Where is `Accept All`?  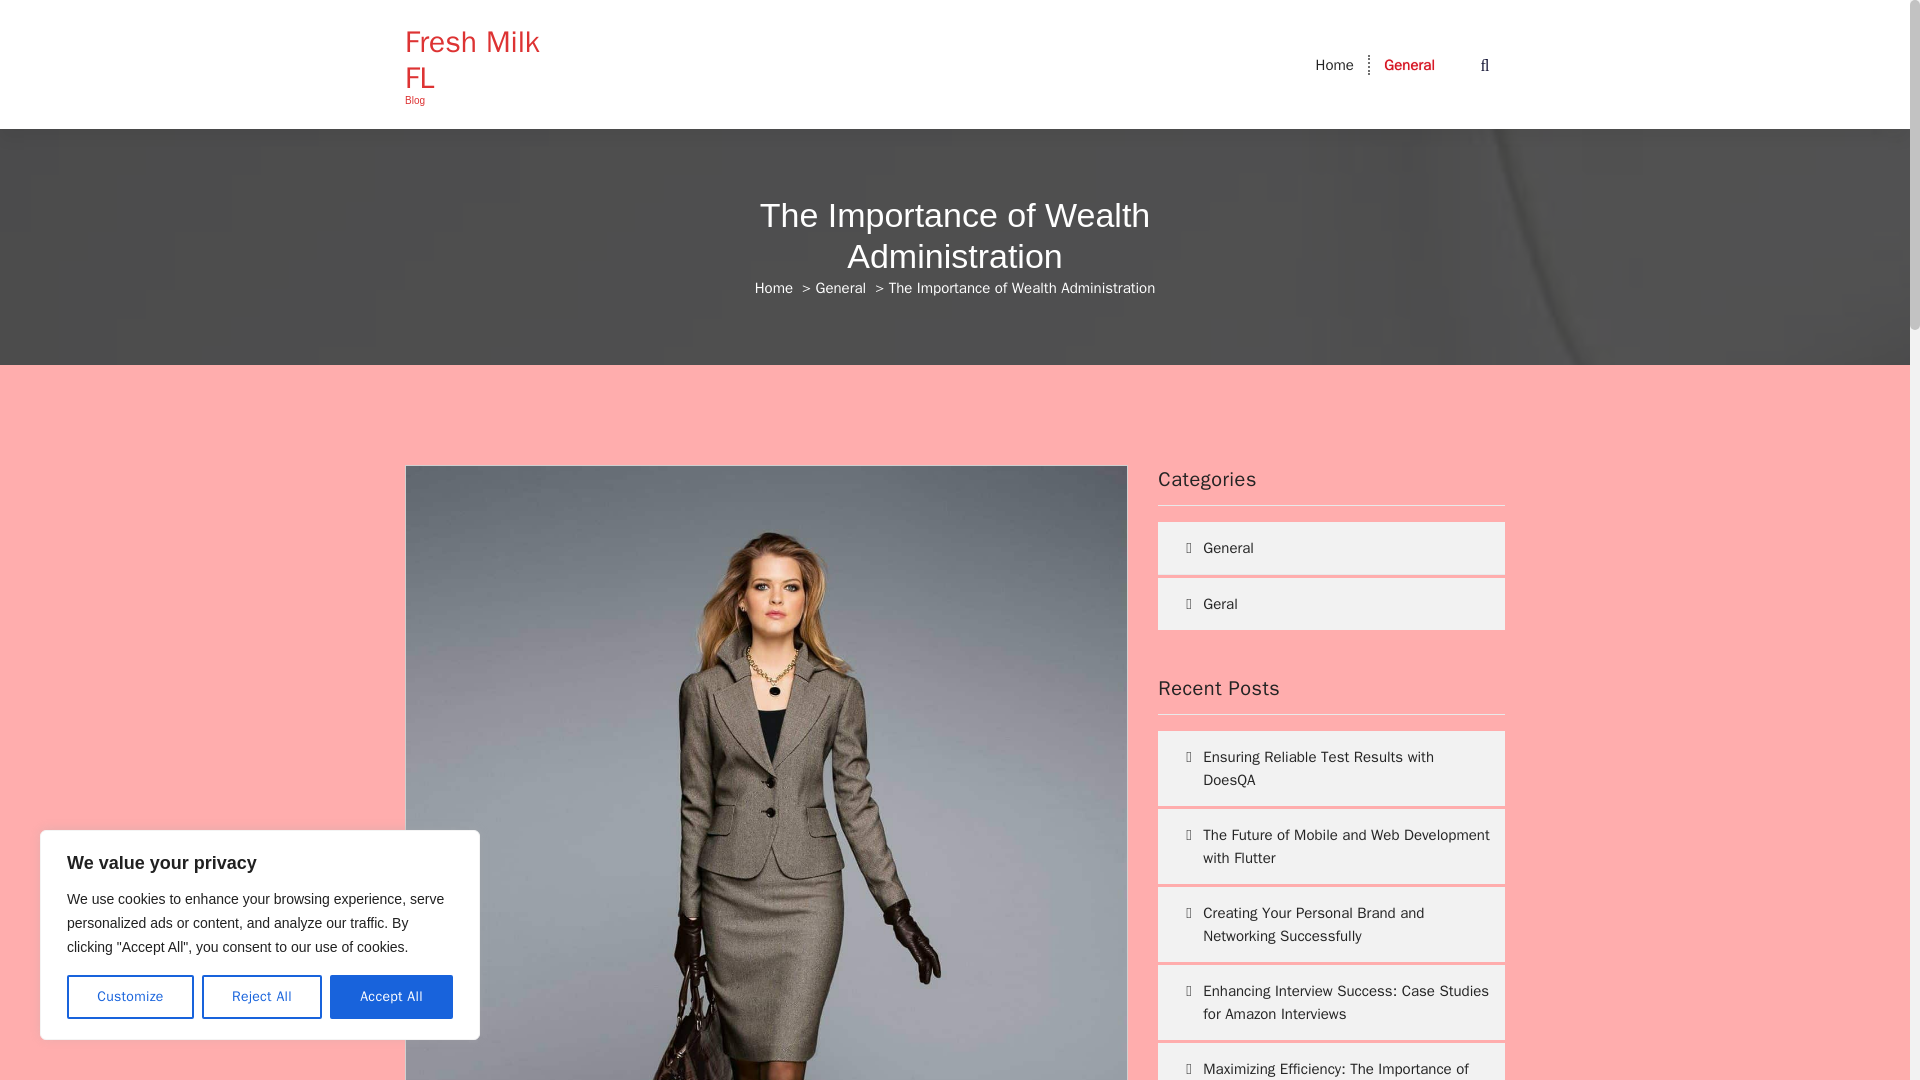 Accept All is located at coordinates (392, 997).